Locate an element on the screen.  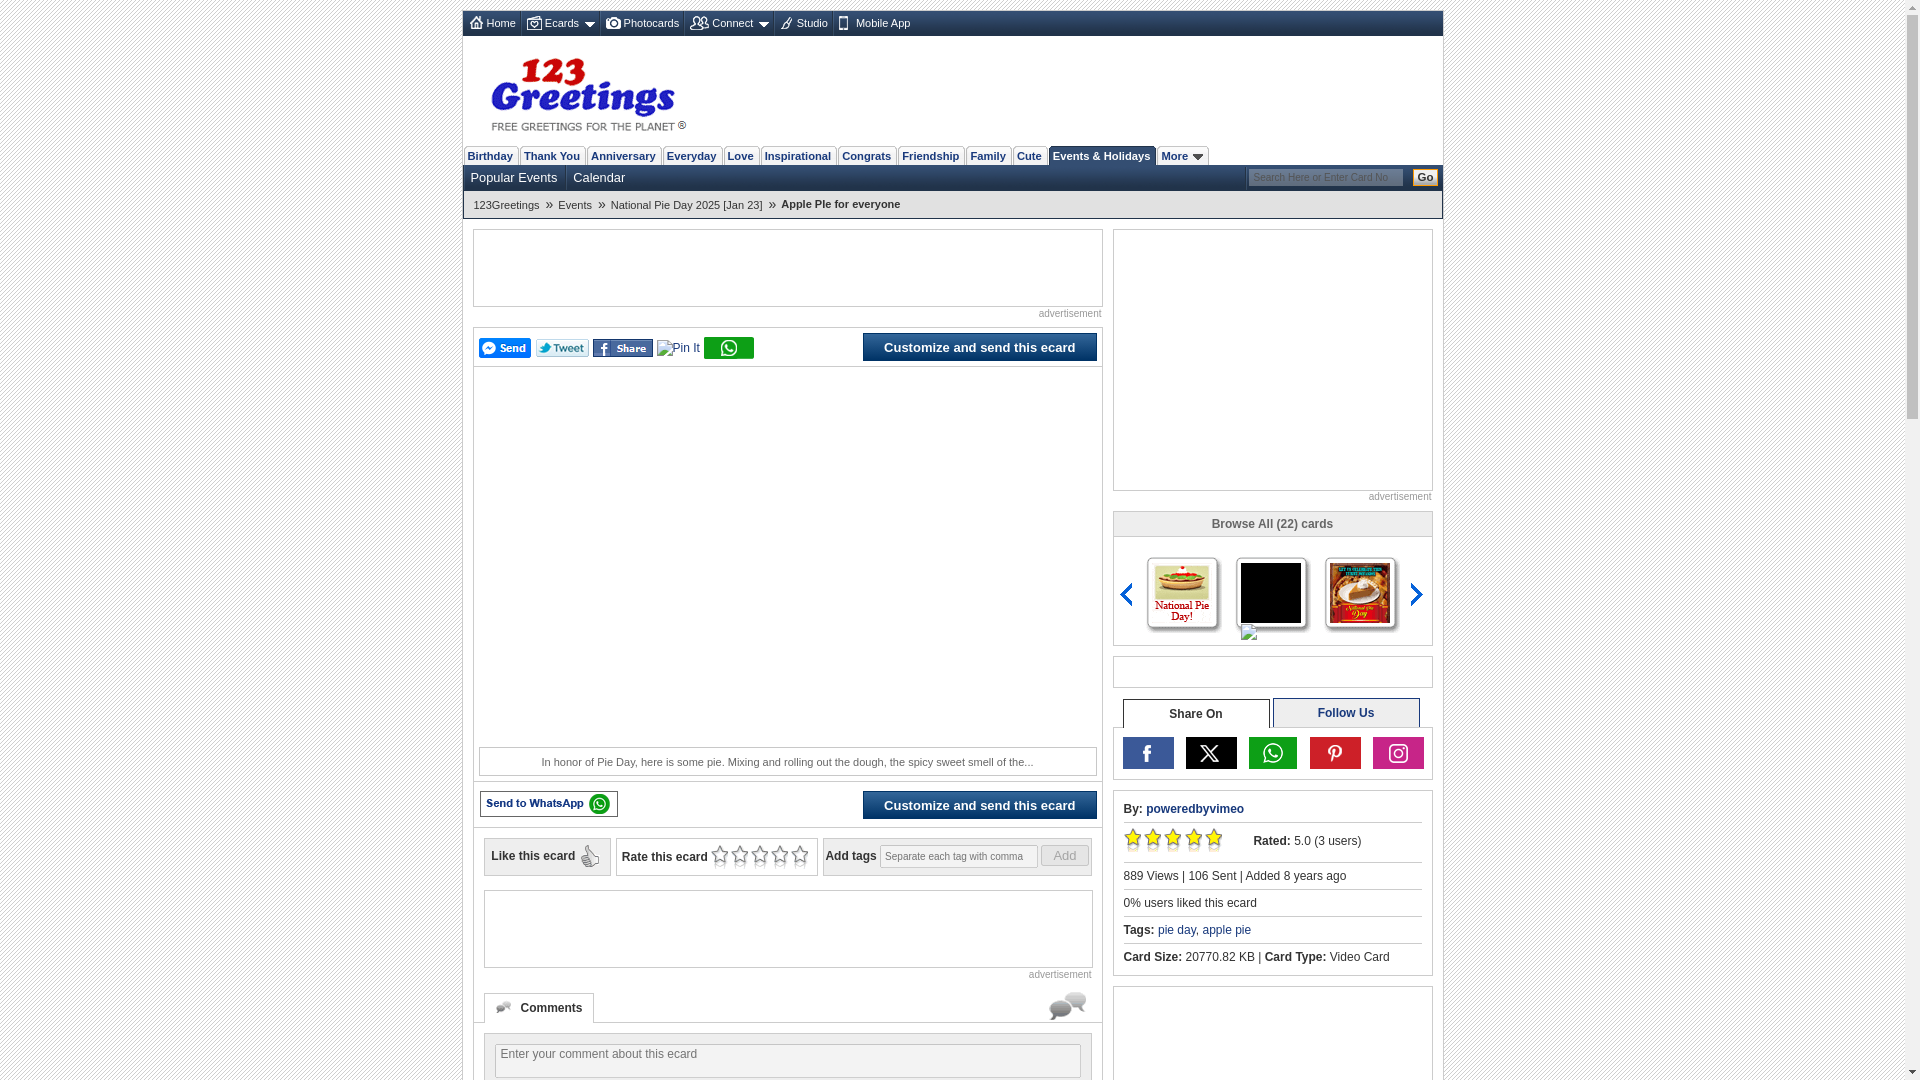
Events is located at coordinates (578, 205).